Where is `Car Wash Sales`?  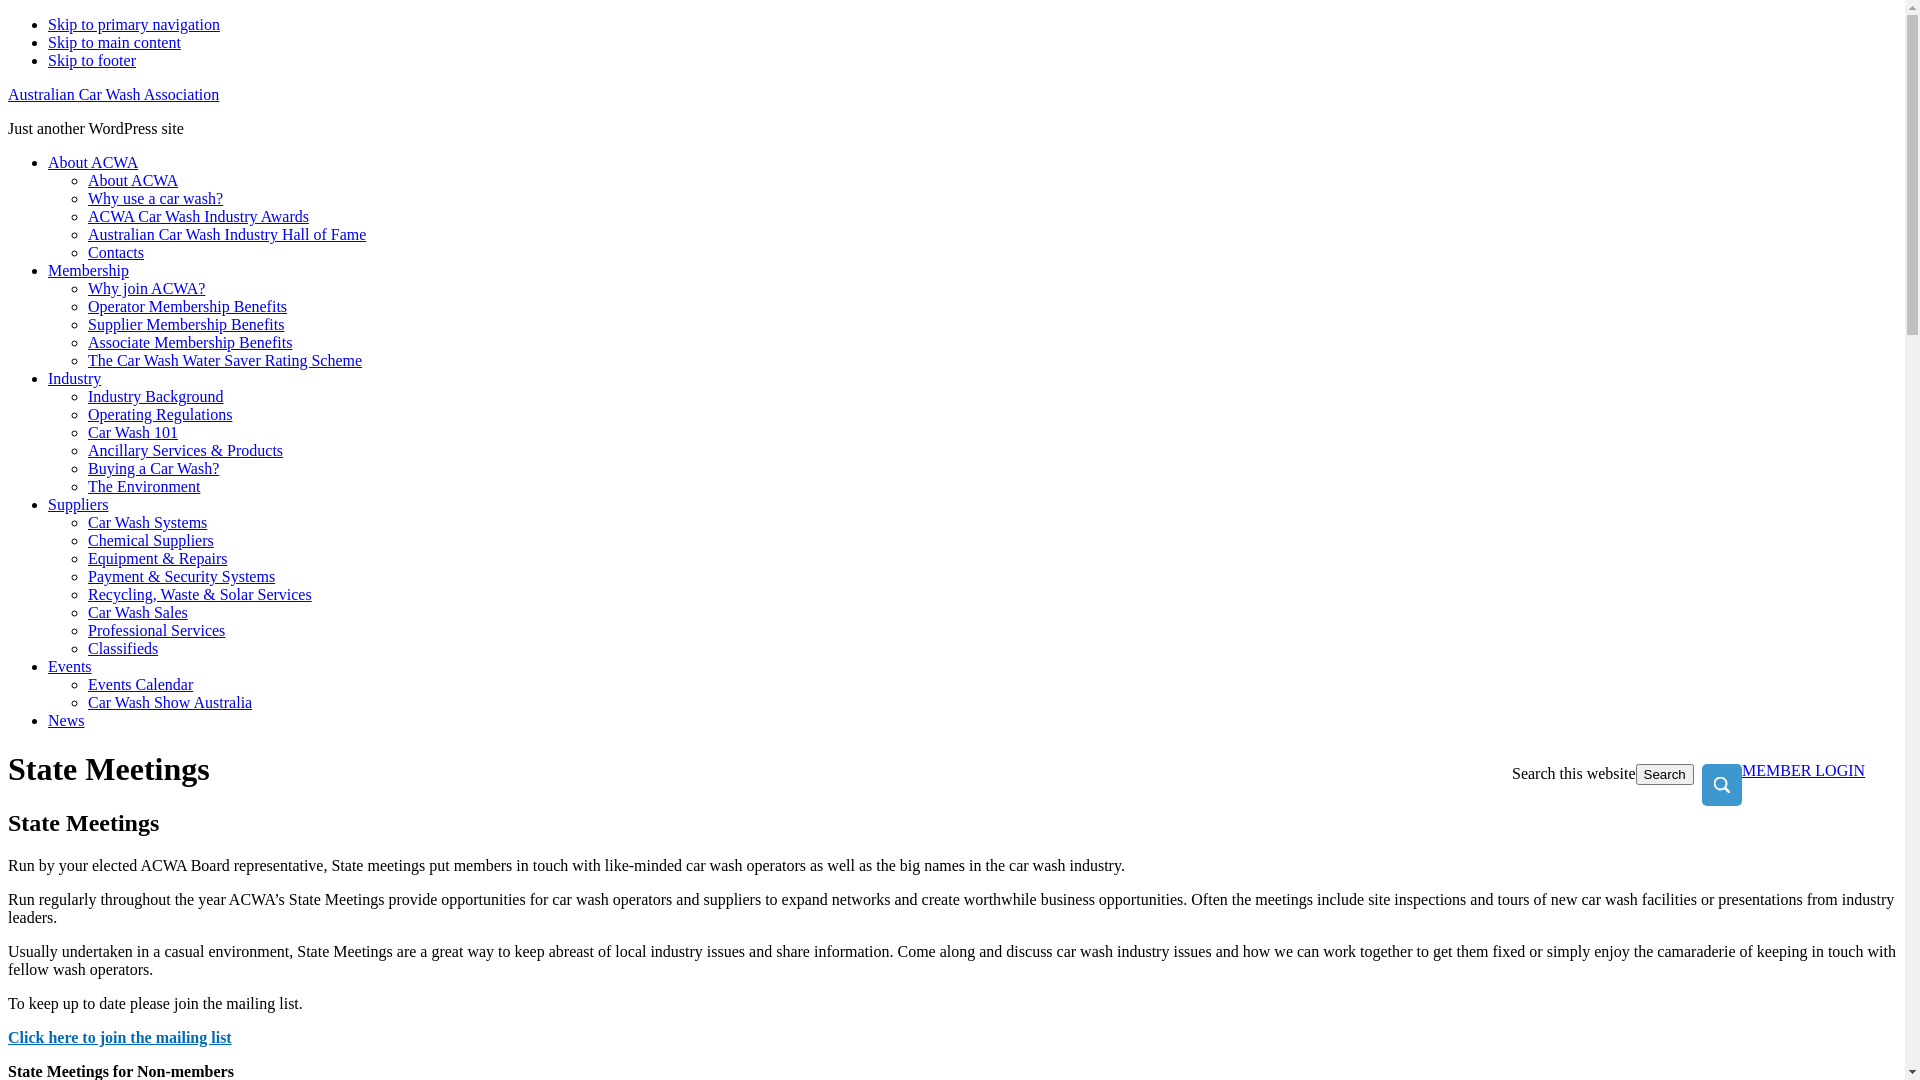
Car Wash Sales is located at coordinates (138, 612).